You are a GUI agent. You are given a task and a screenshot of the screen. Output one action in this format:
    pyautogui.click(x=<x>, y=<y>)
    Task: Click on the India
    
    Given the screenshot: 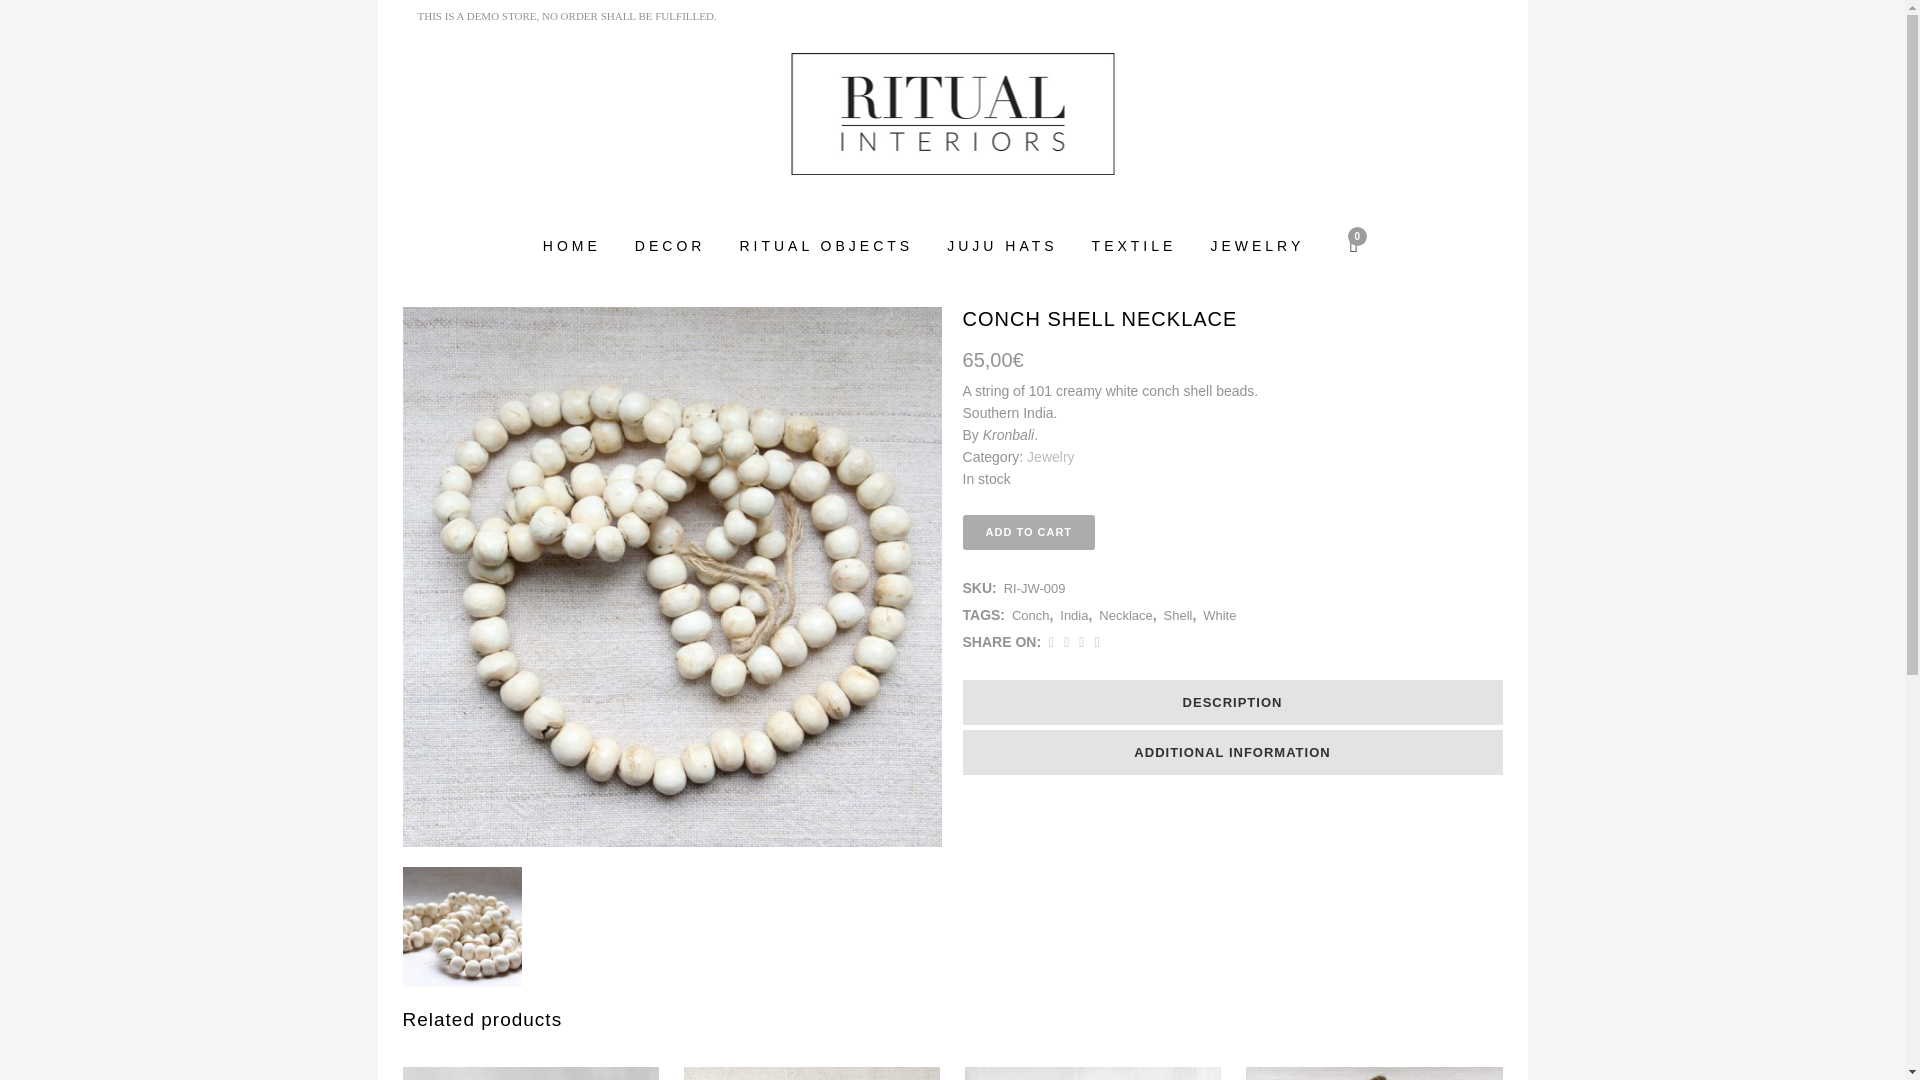 What is the action you would take?
    pyautogui.click(x=1074, y=616)
    